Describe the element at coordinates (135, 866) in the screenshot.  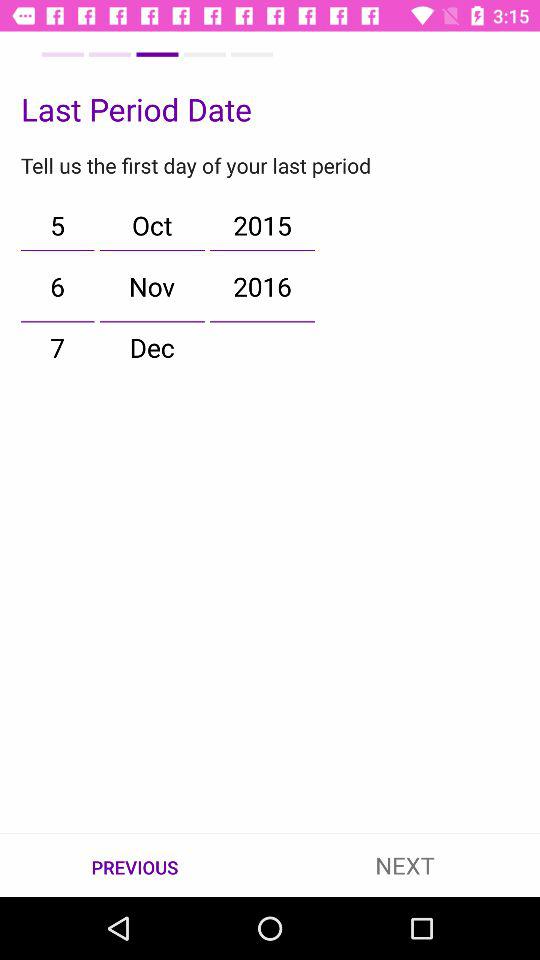
I see `flip until previous item` at that location.